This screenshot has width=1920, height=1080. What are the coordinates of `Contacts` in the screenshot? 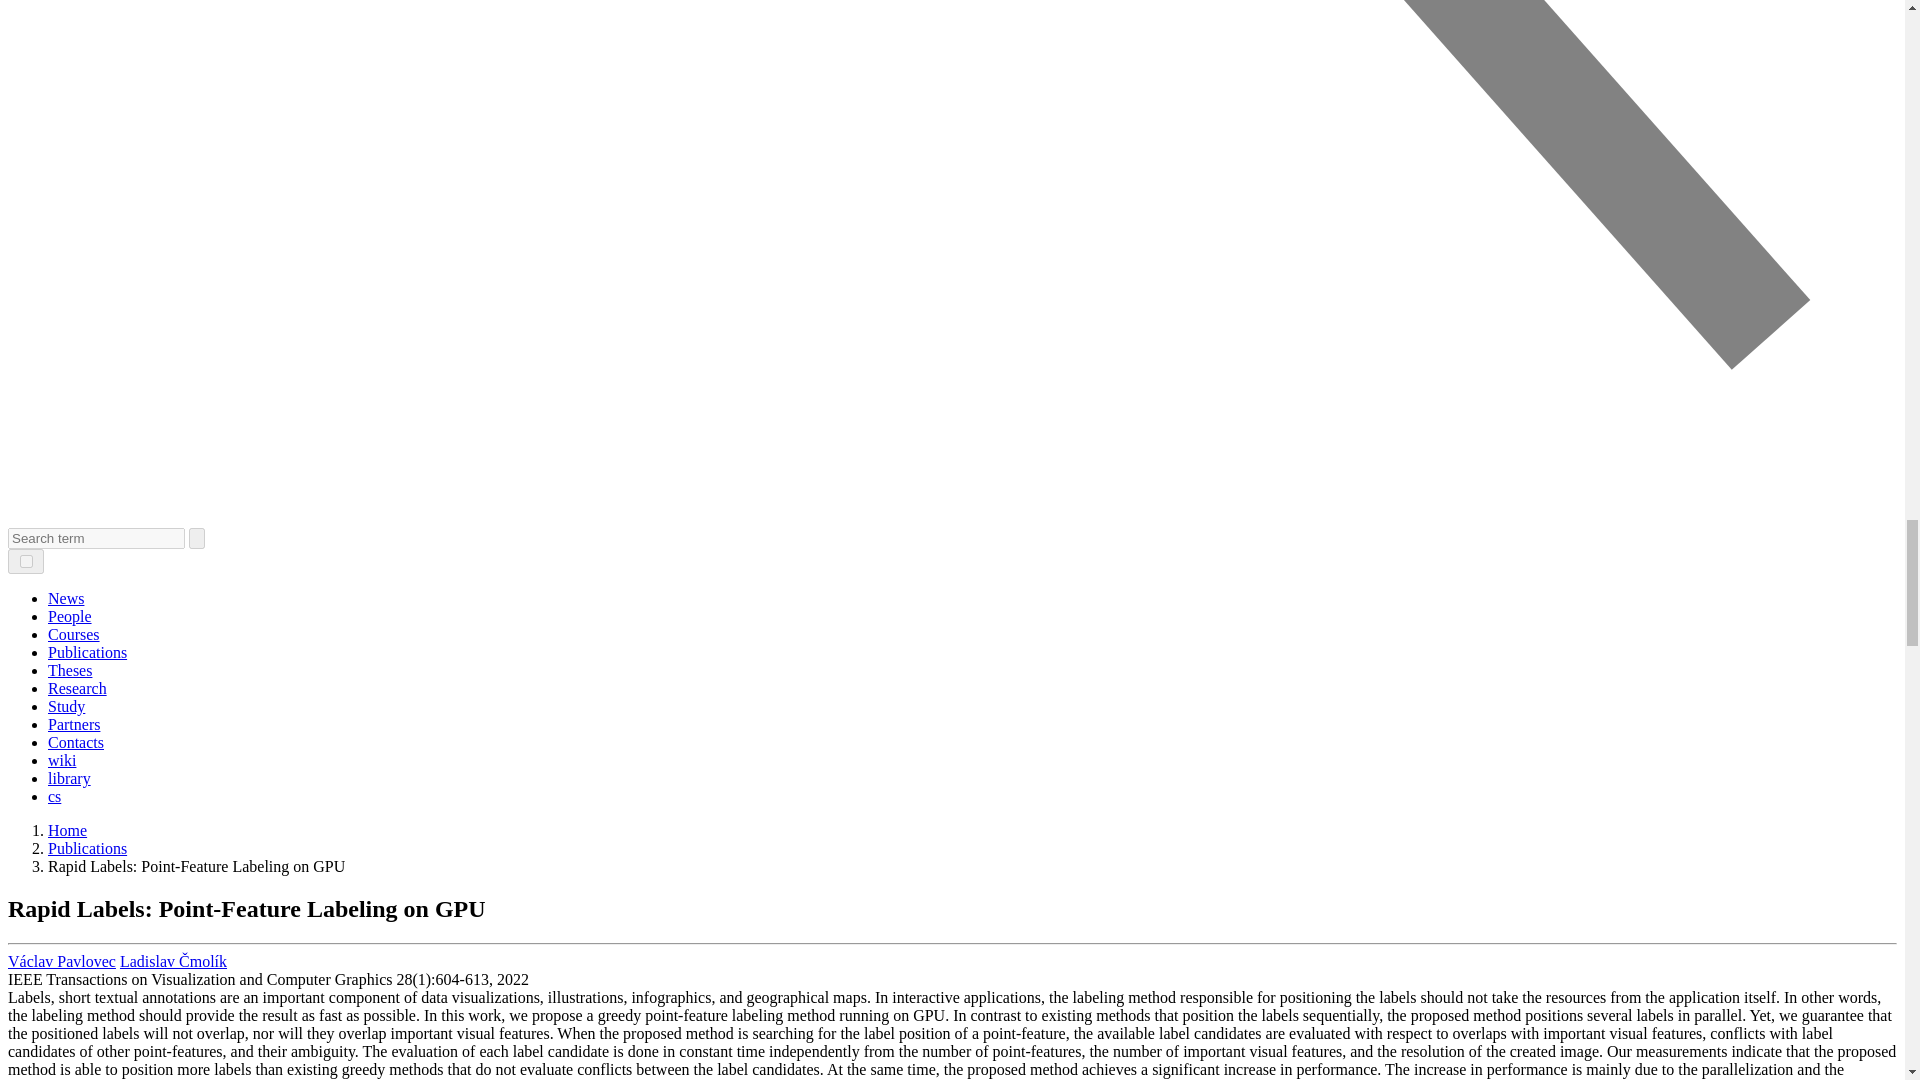 It's located at (76, 742).